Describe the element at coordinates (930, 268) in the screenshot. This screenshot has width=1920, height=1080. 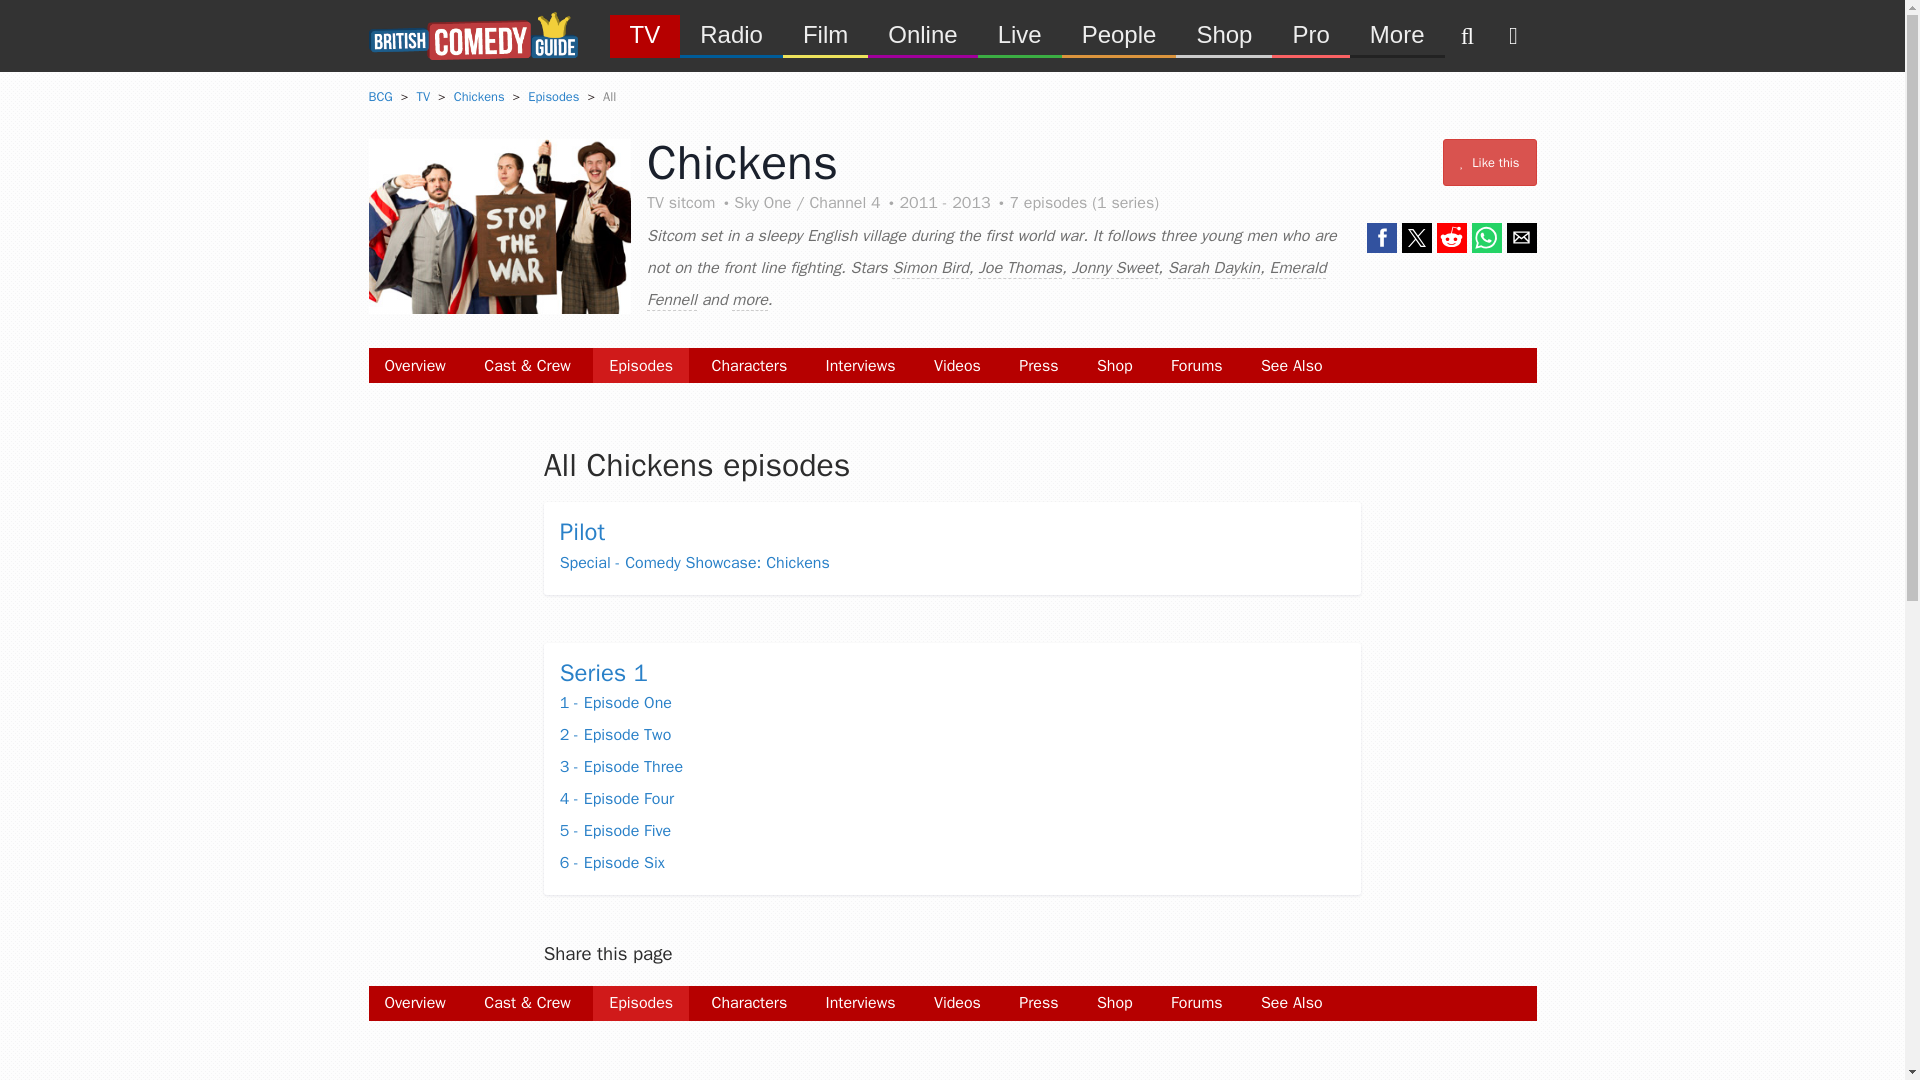
I see `Simon Bird` at that location.